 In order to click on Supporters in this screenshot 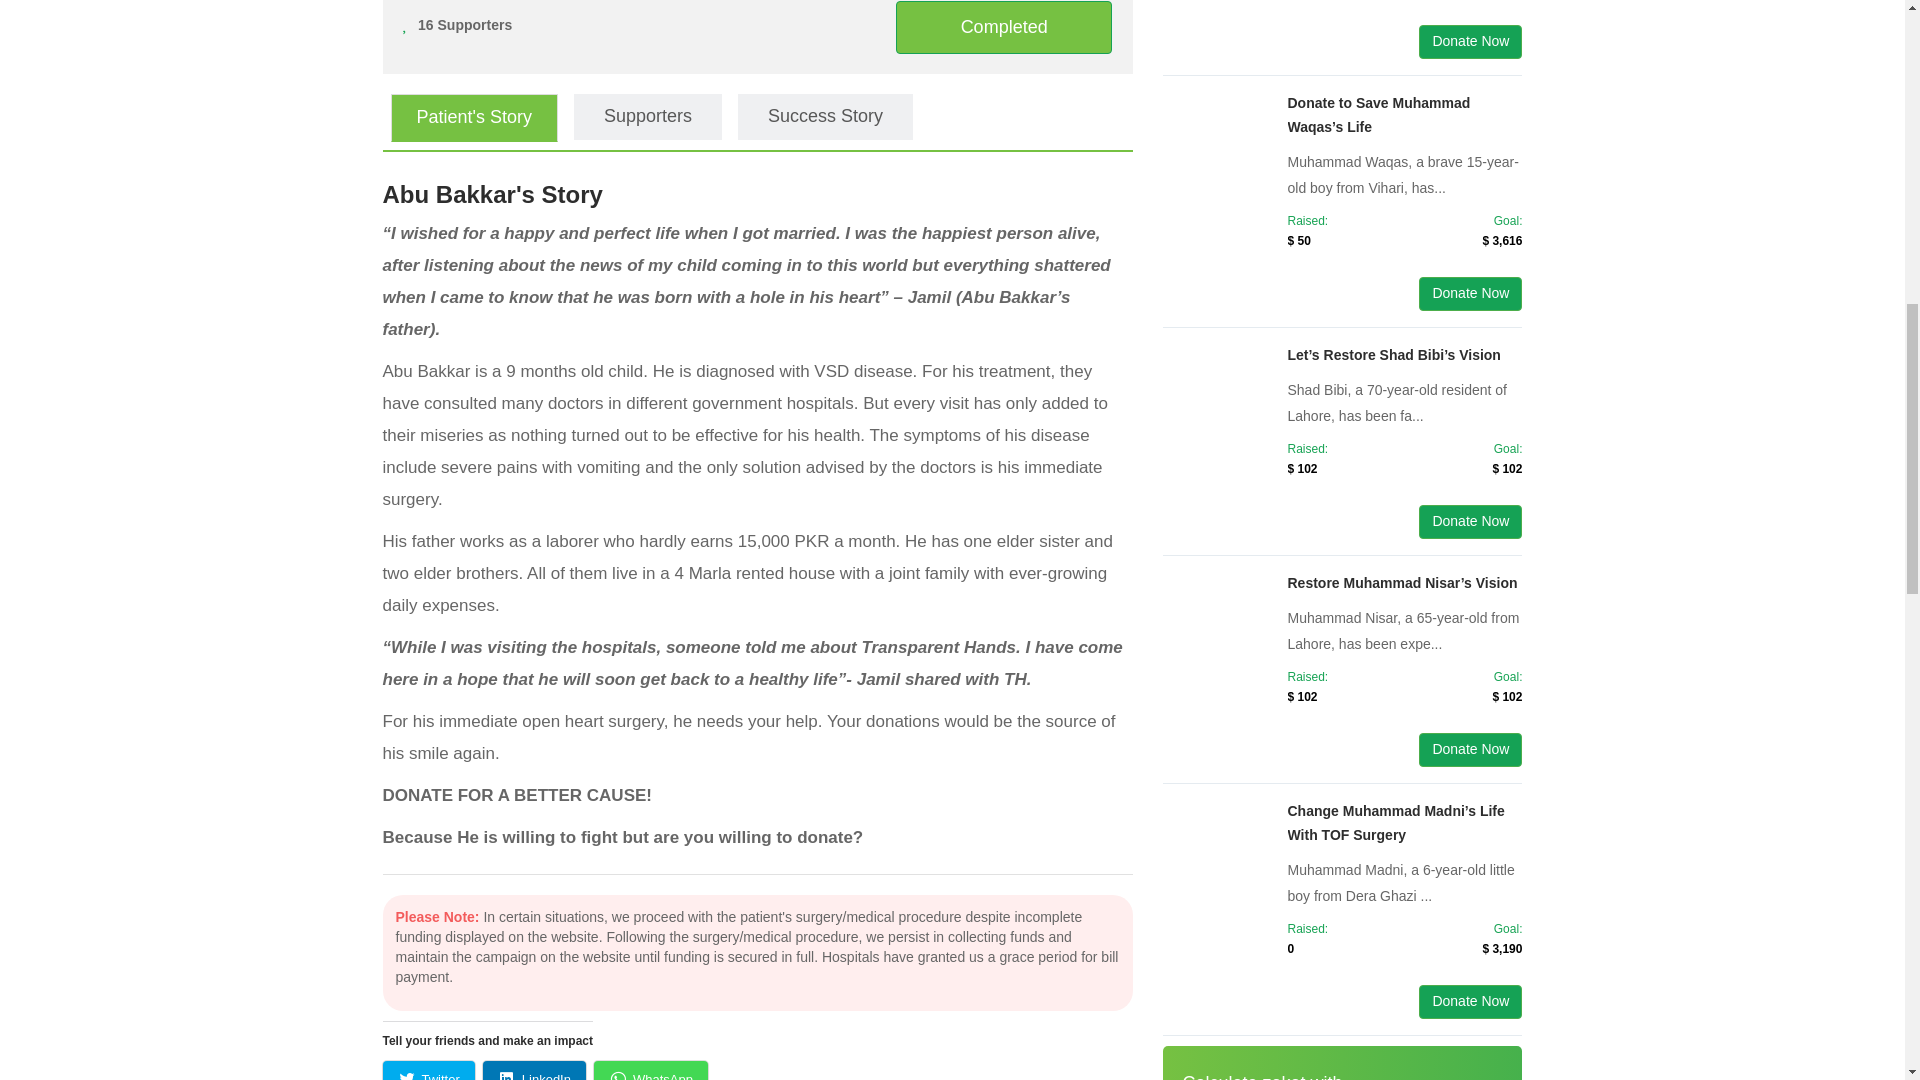, I will do `click(648, 116)`.